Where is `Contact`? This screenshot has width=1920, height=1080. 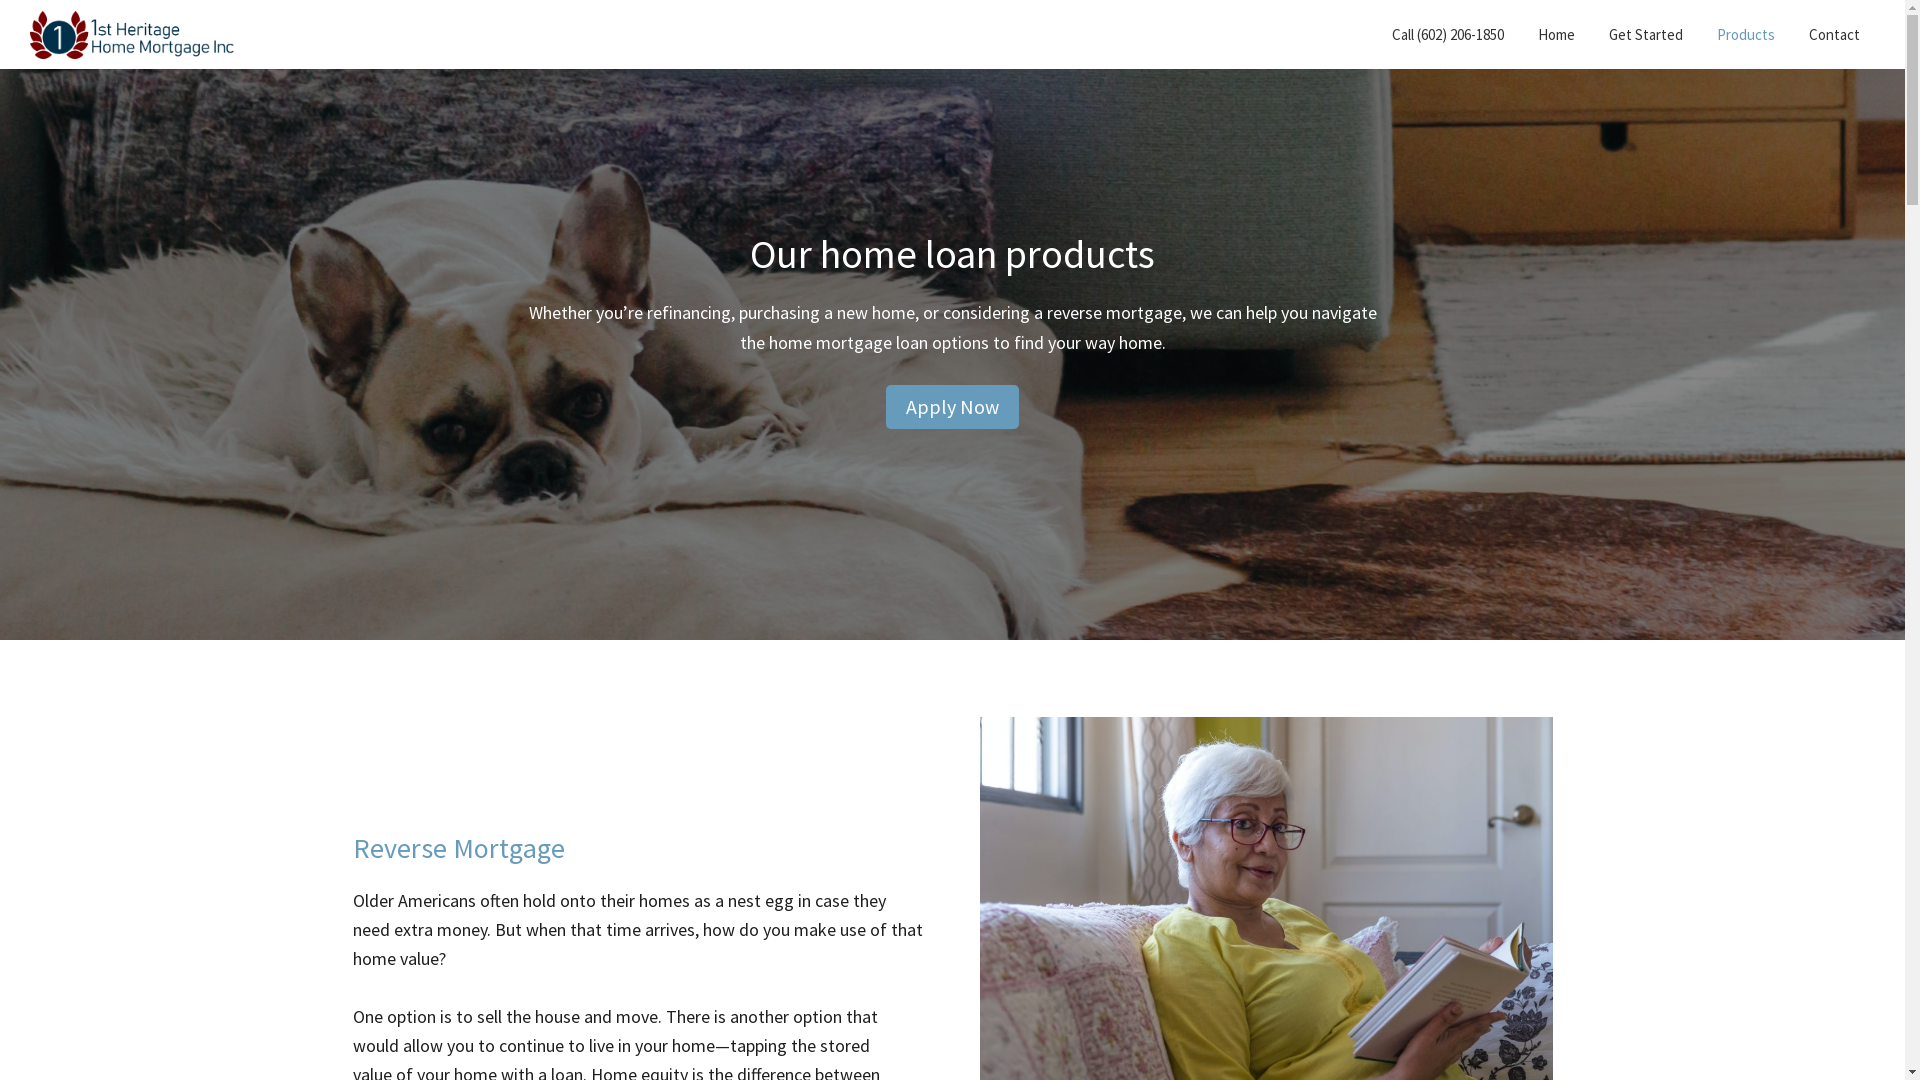 Contact is located at coordinates (1834, 34).